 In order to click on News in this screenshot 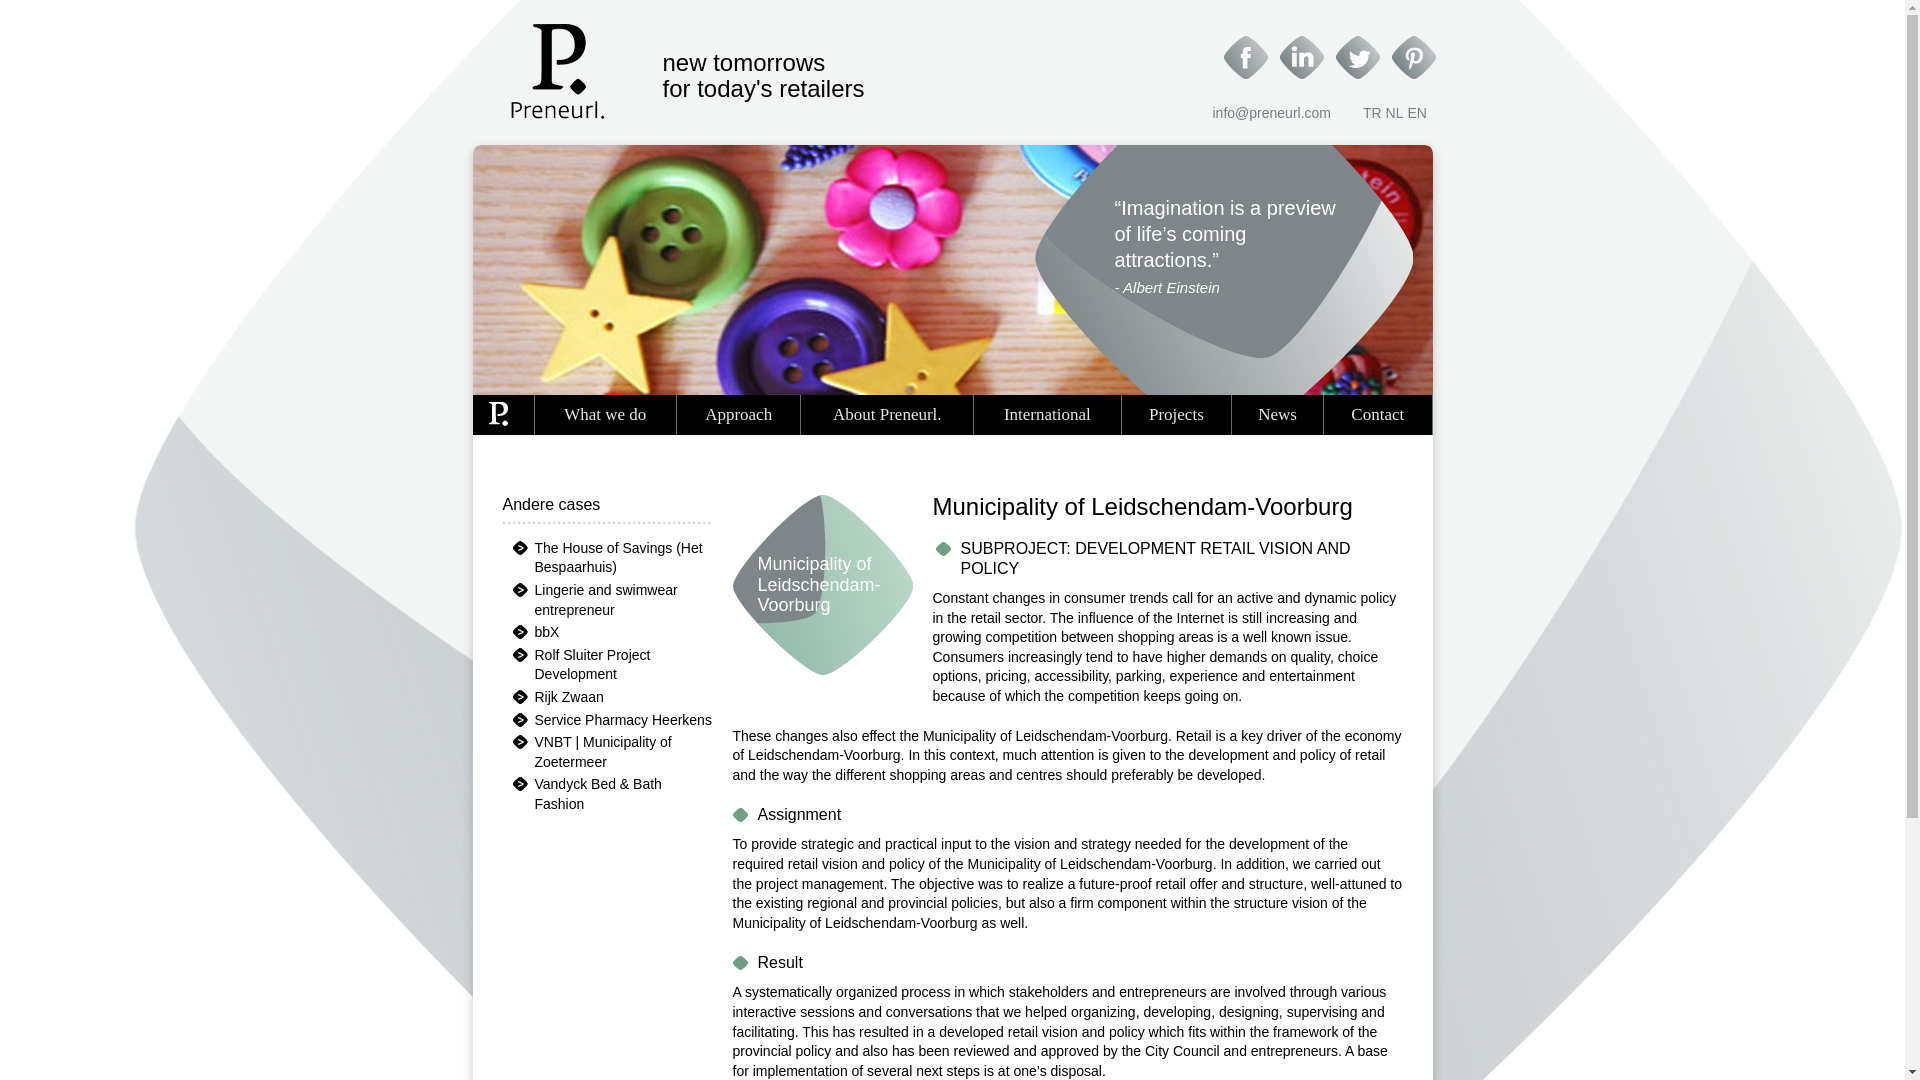, I will do `click(1277, 415)`.